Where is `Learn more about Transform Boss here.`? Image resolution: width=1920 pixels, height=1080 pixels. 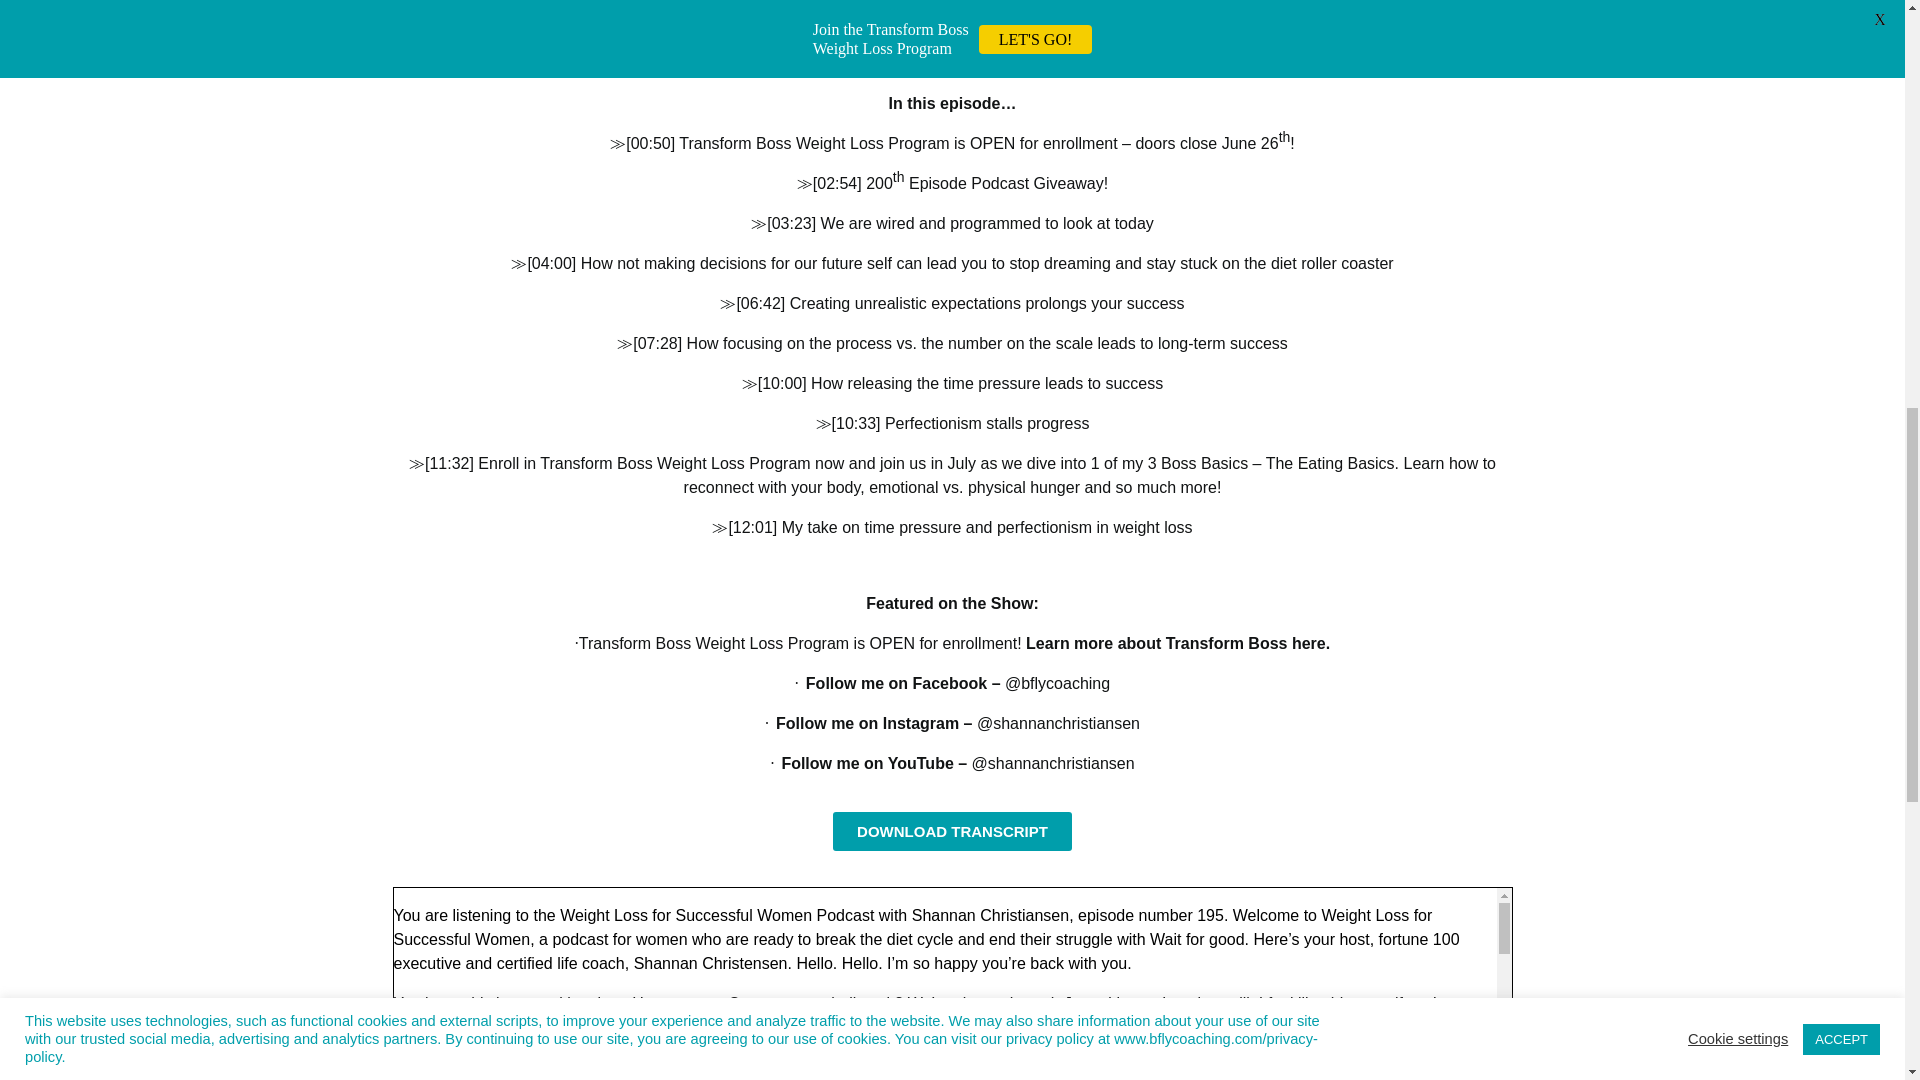
Learn more about Transform Boss here. is located at coordinates (1178, 644).